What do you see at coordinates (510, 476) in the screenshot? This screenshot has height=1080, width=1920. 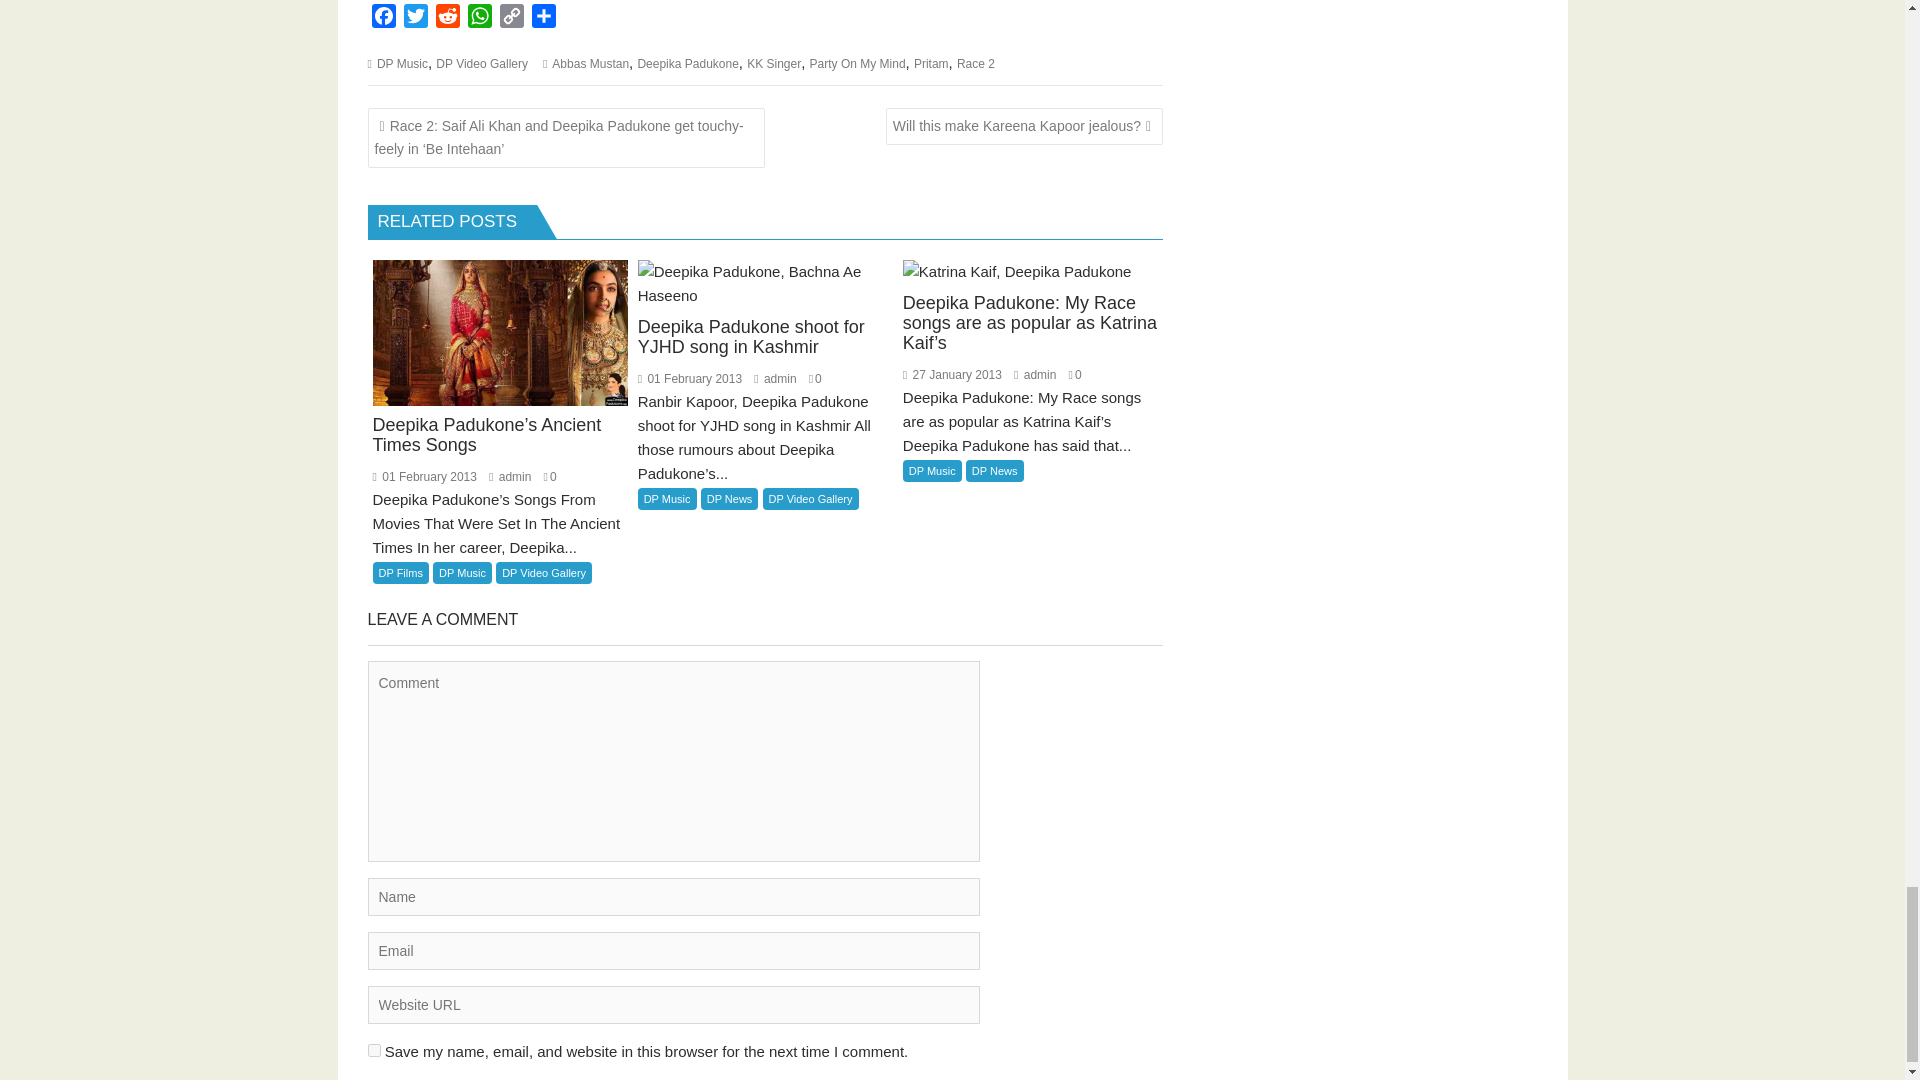 I see `admin` at bounding box center [510, 476].